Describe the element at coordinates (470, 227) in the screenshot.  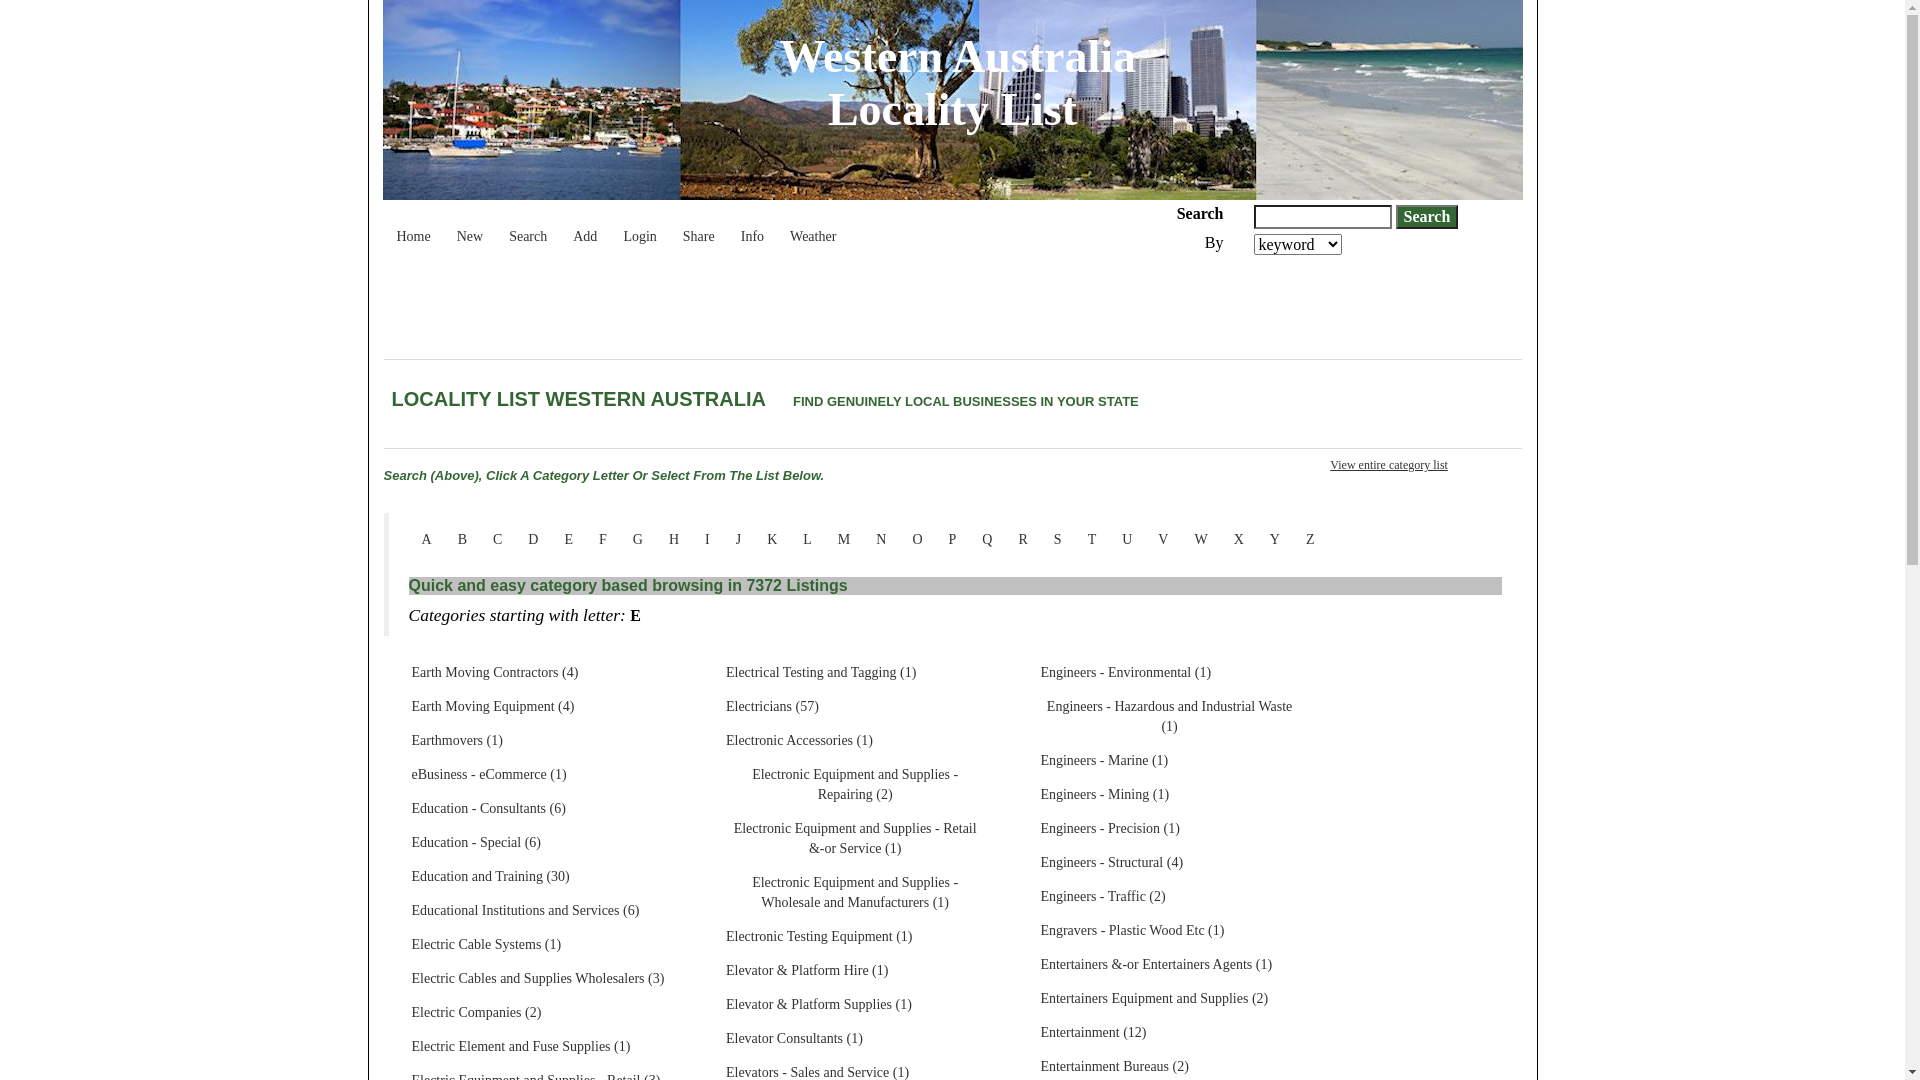
I see `New` at that location.